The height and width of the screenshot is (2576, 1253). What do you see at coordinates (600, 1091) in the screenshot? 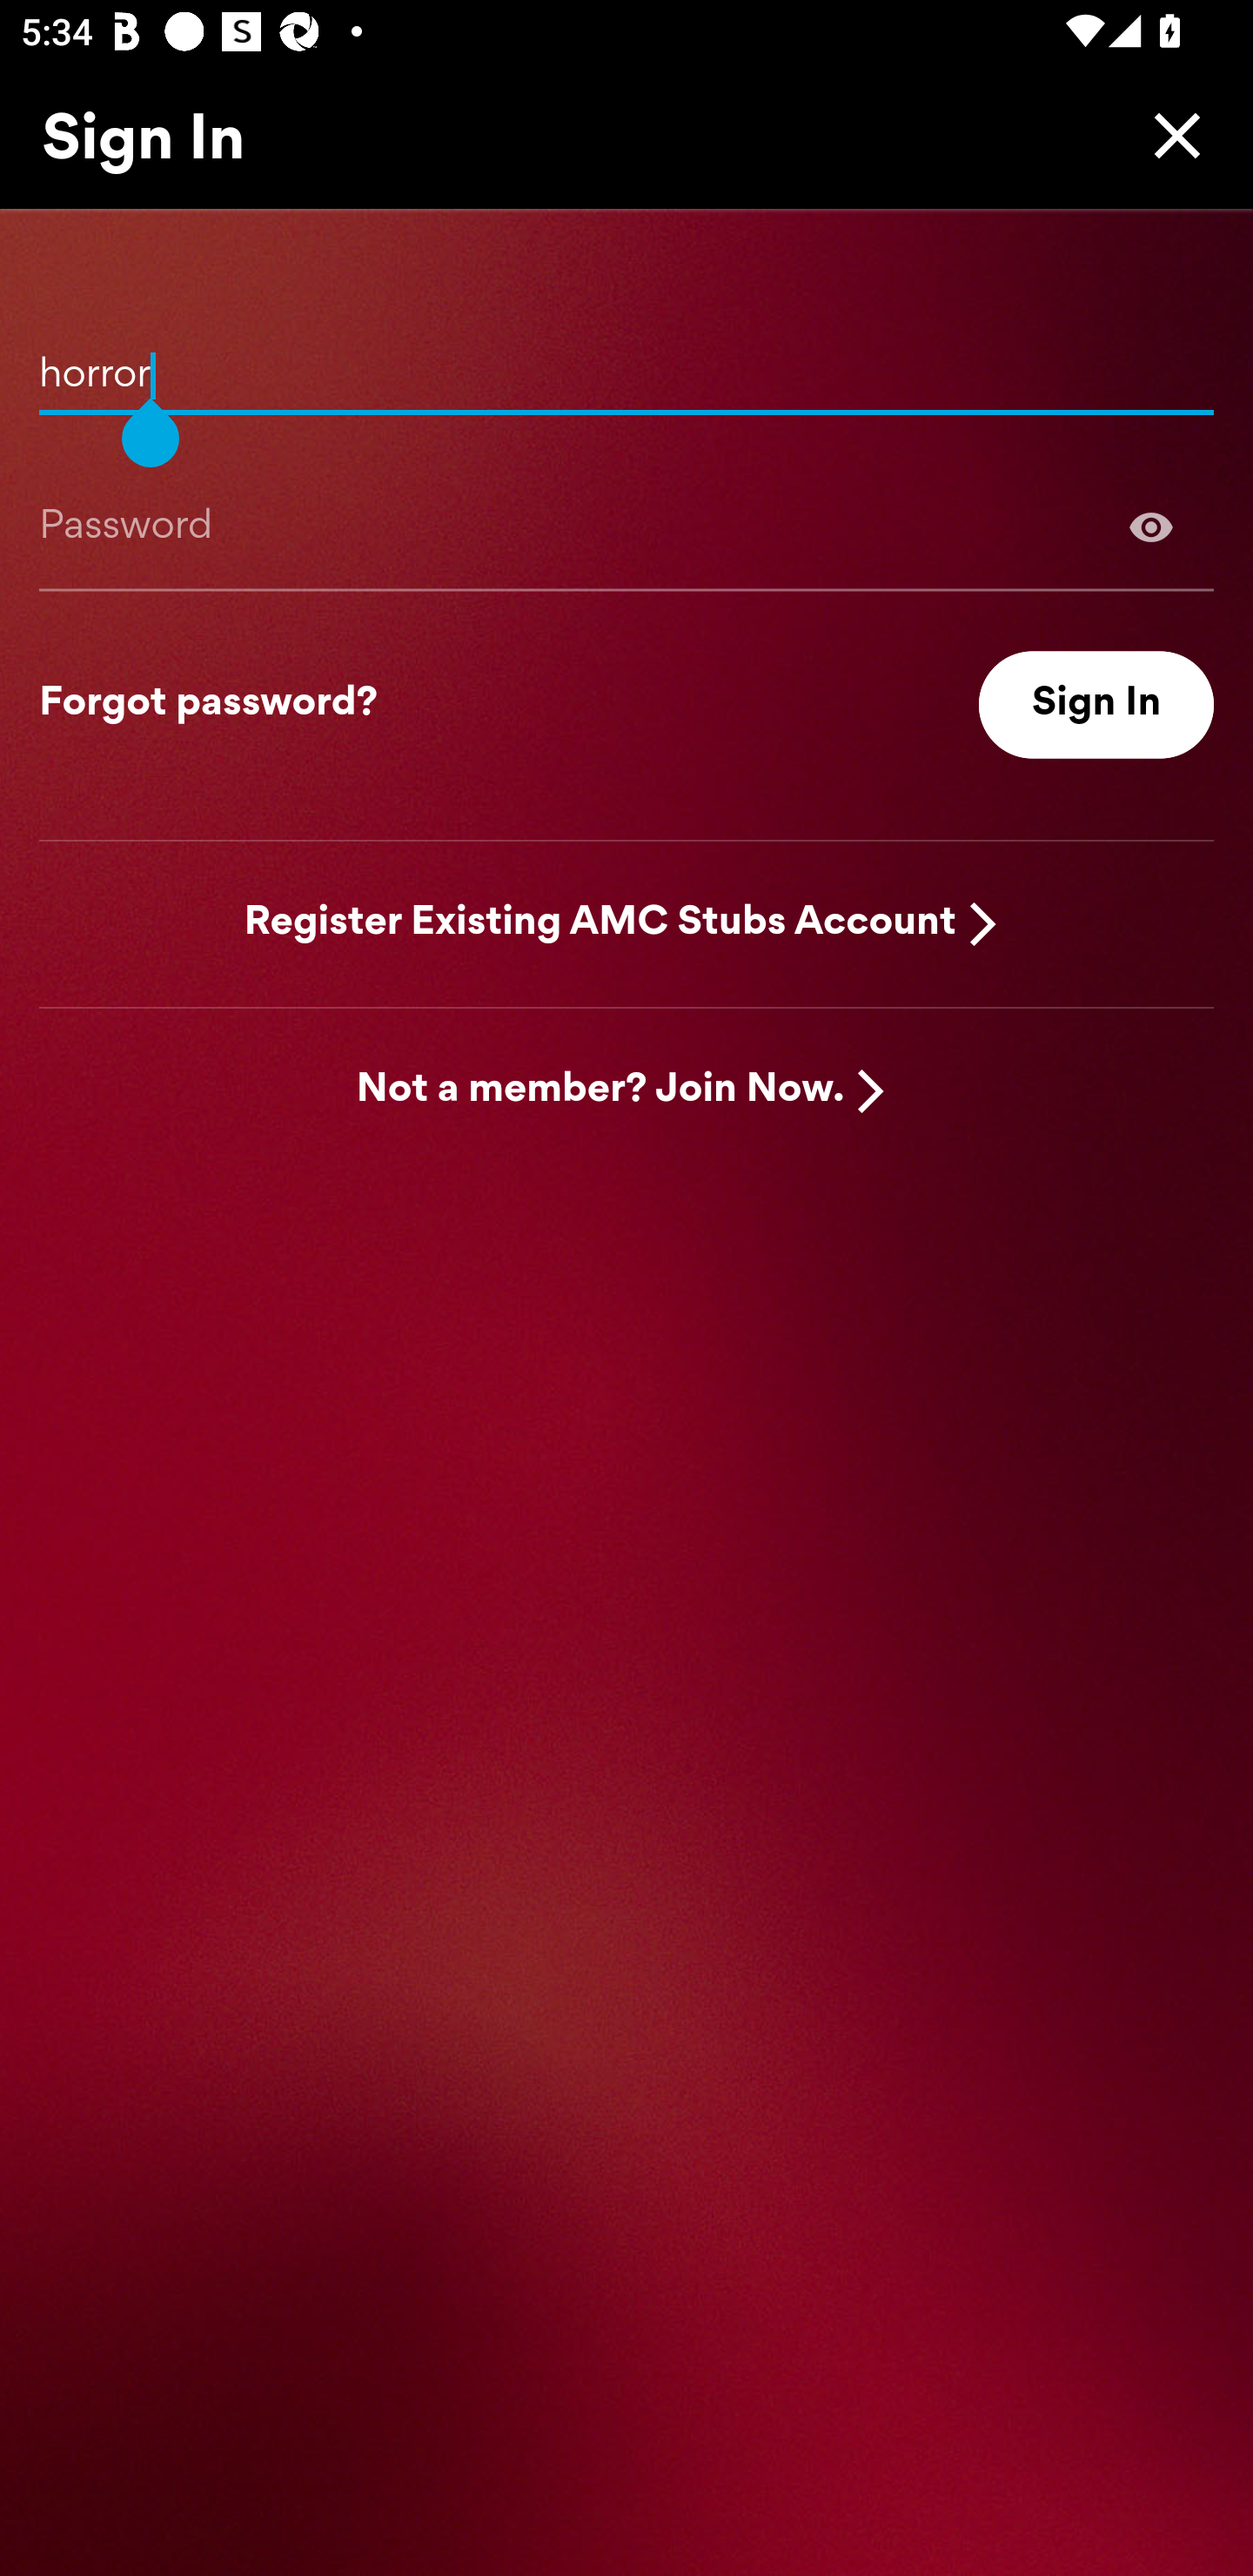
I see `Not a member? Join Now.` at bounding box center [600, 1091].